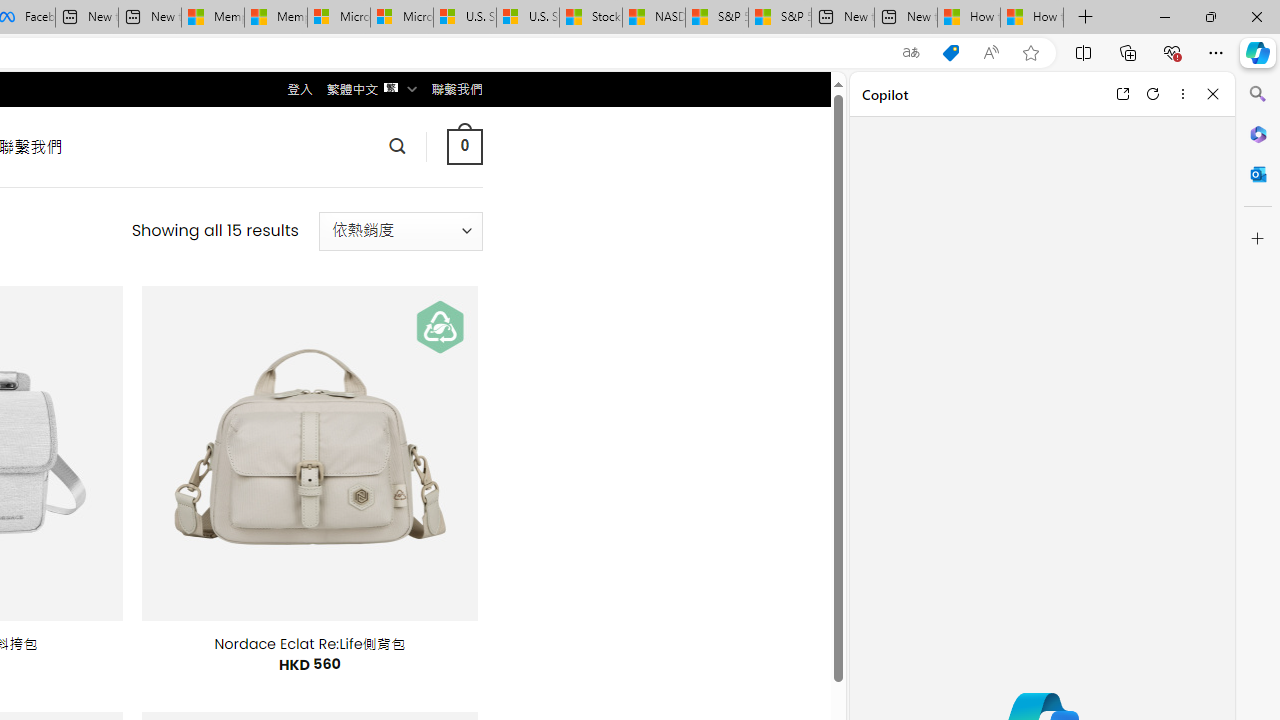  What do you see at coordinates (910, 53) in the screenshot?
I see `Show translate options` at bounding box center [910, 53].